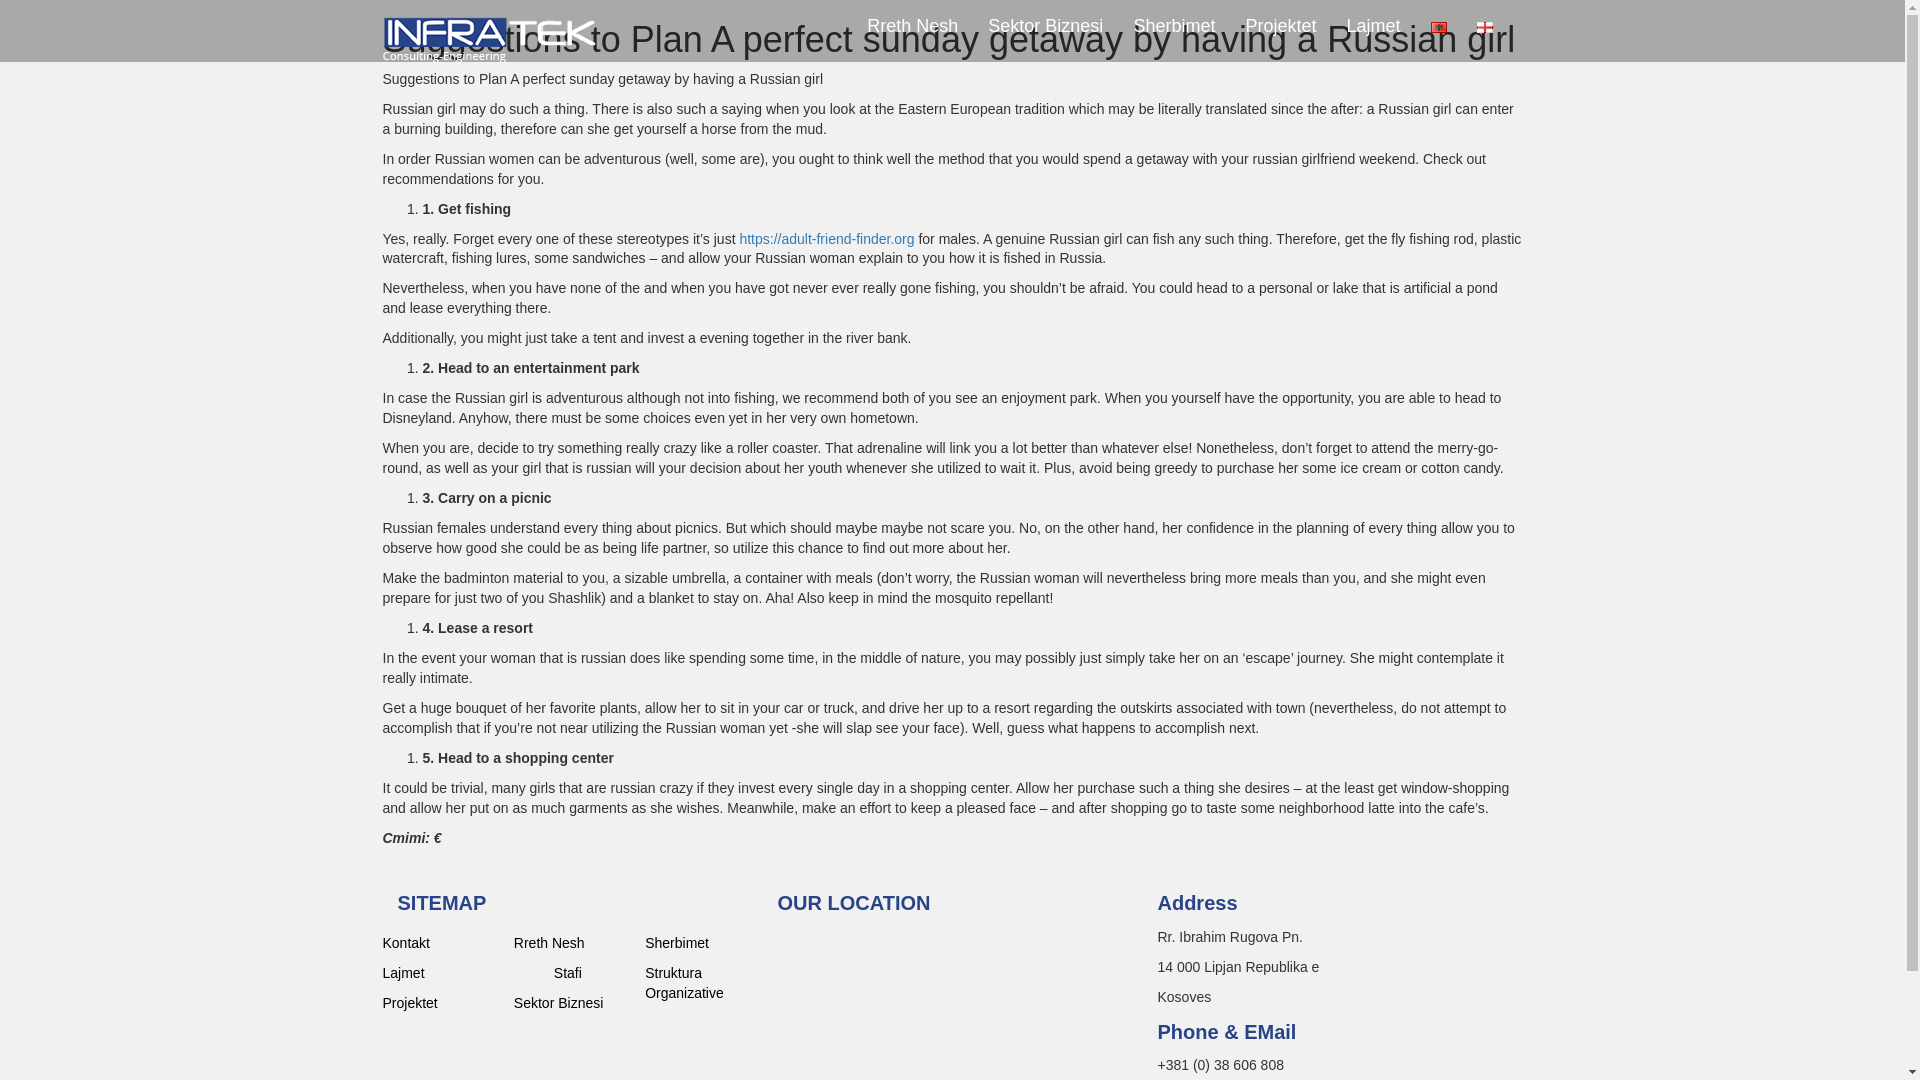  Describe the element at coordinates (1372, 26) in the screenshot. I see `Lajmet` at that location.